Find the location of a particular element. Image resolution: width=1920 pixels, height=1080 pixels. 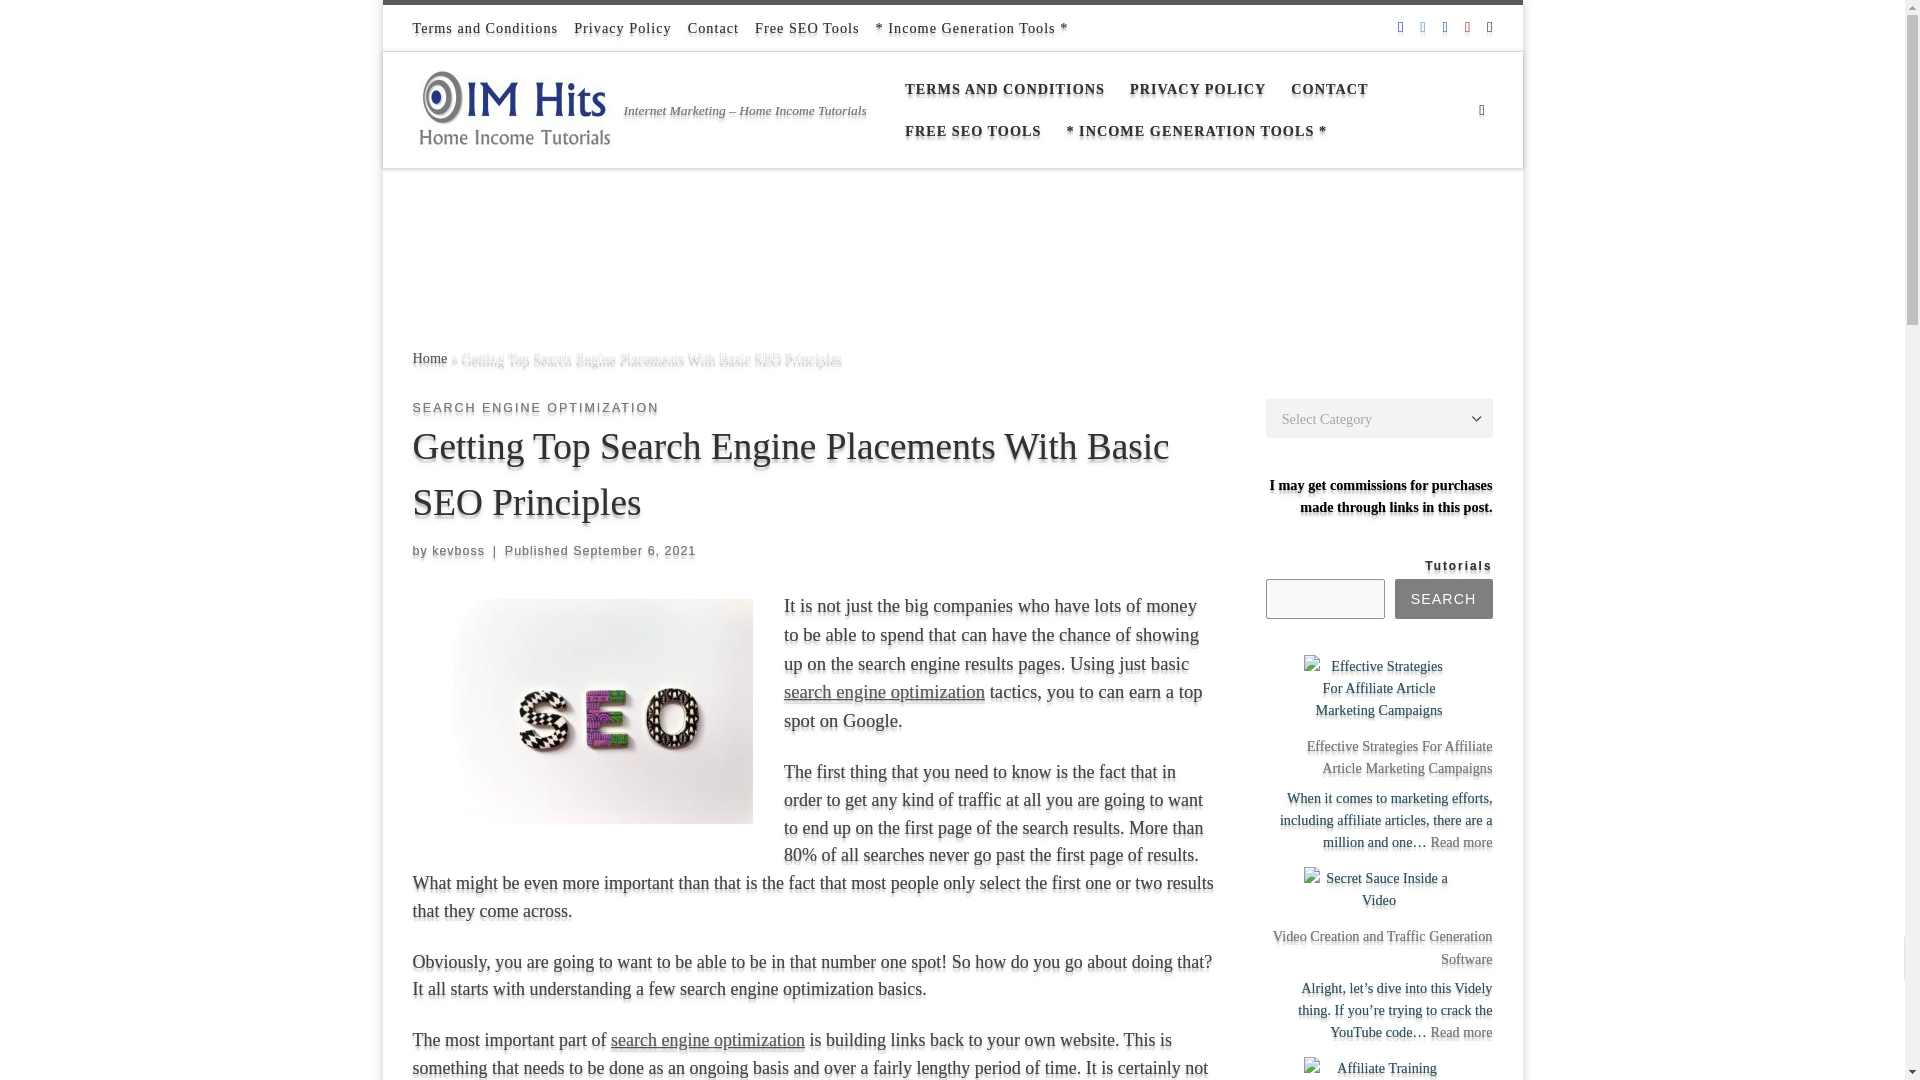

Skip to content is located at coordinates (75, 26).